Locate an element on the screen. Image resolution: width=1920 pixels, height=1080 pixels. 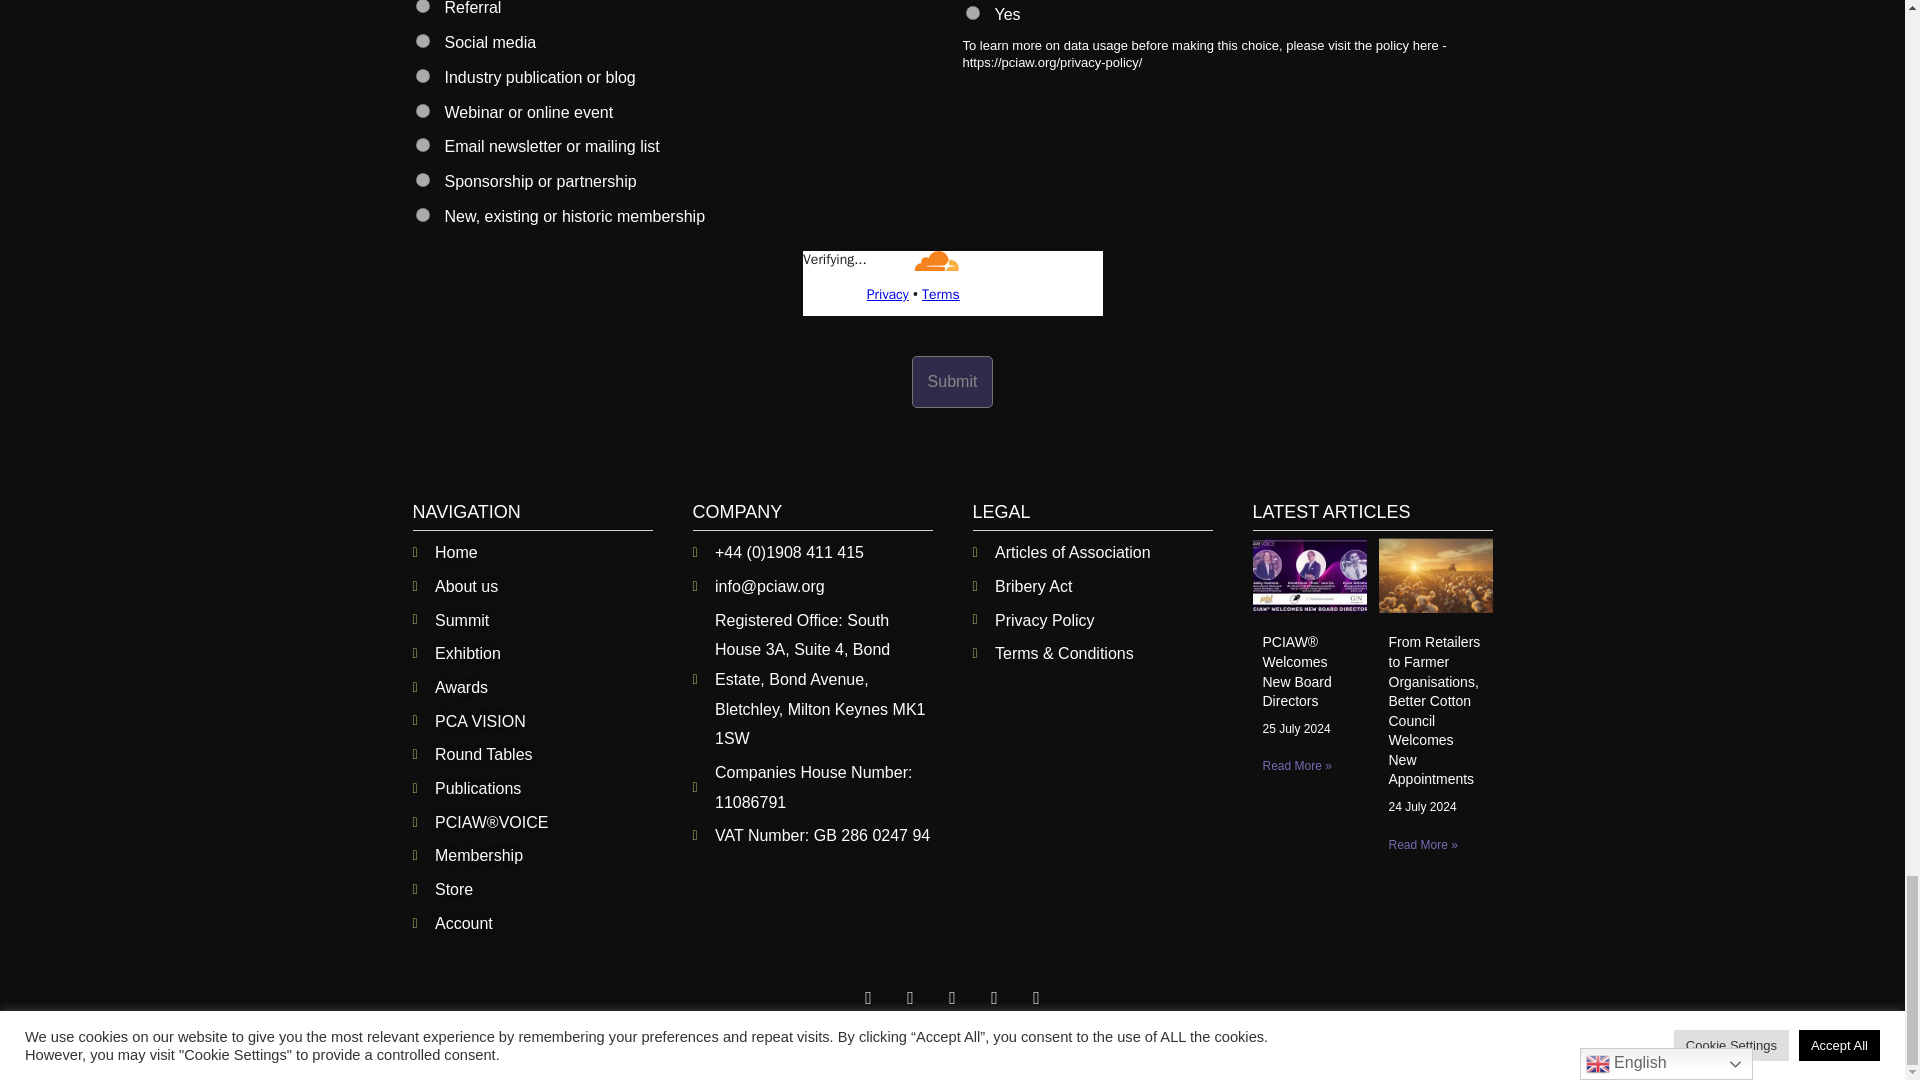
Social media is located at coordinates (423, 40).